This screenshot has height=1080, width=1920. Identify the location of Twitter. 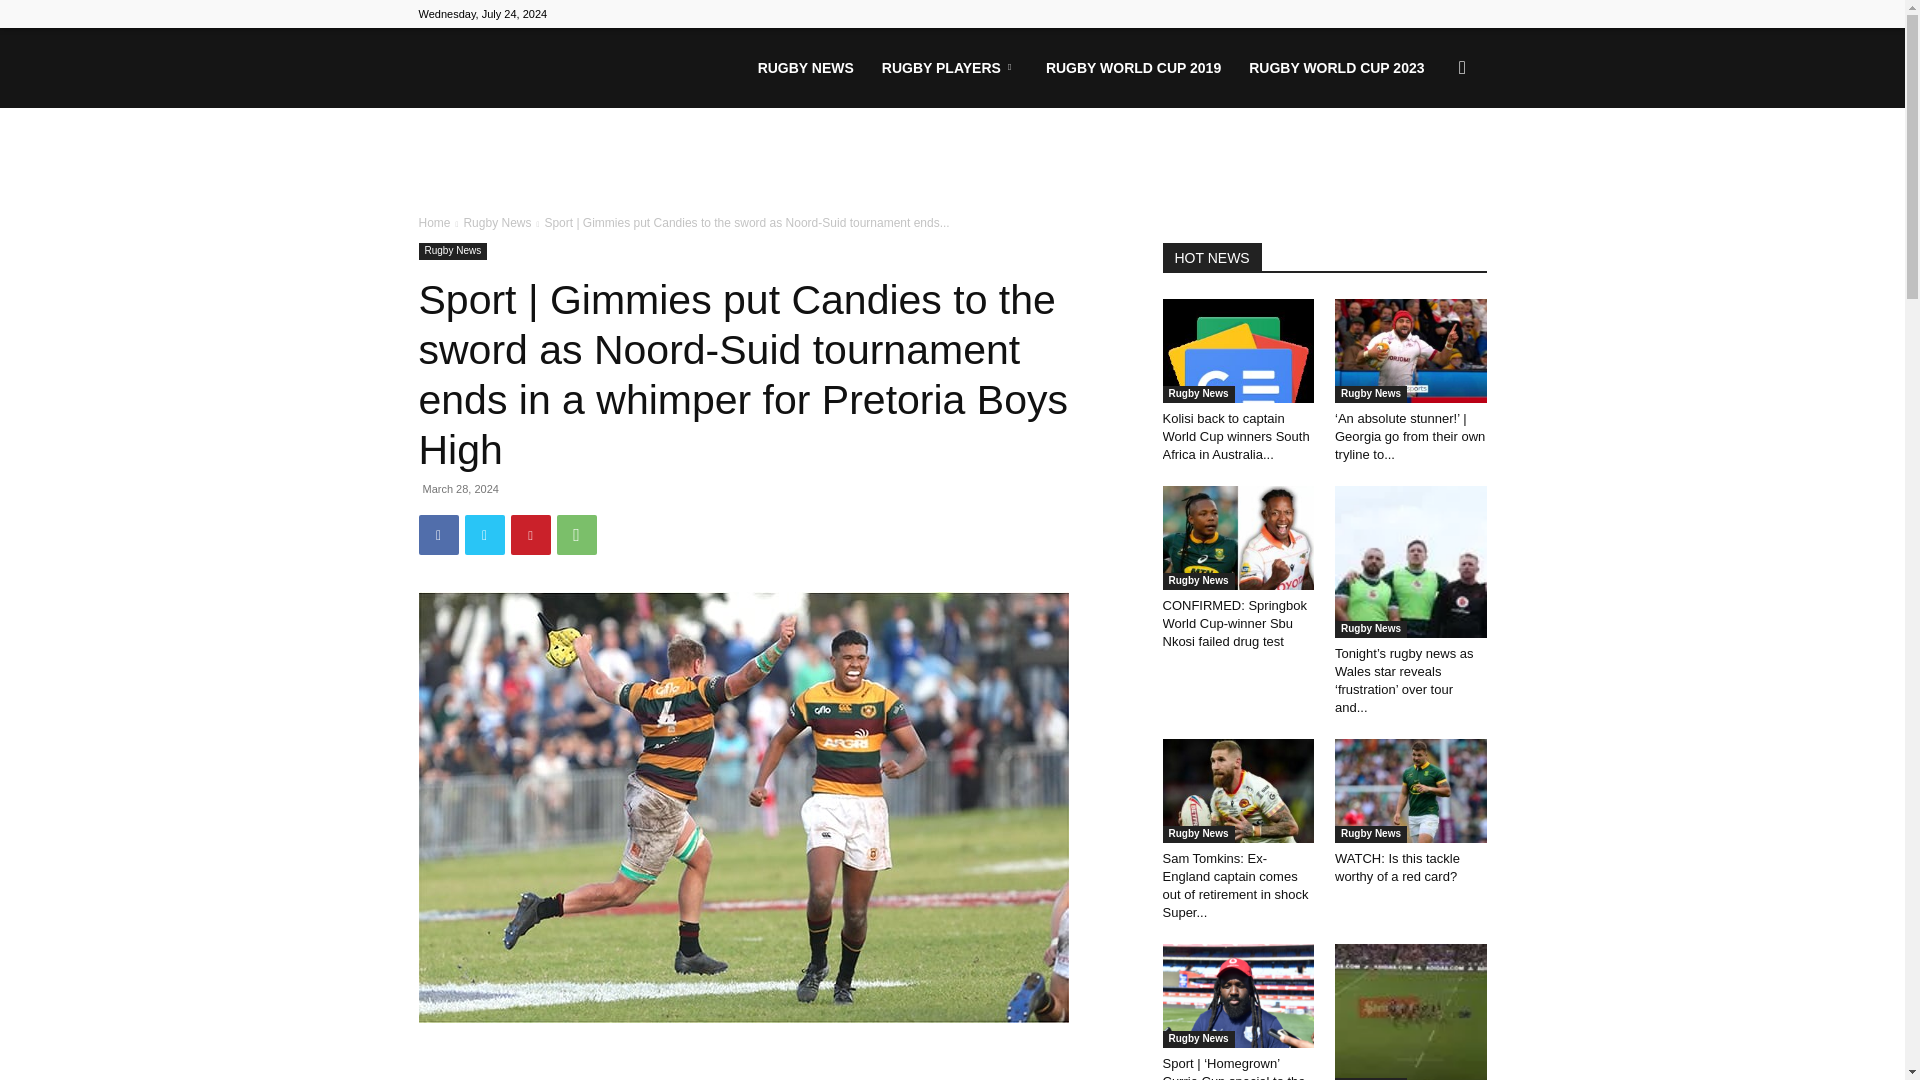
(484, 535).